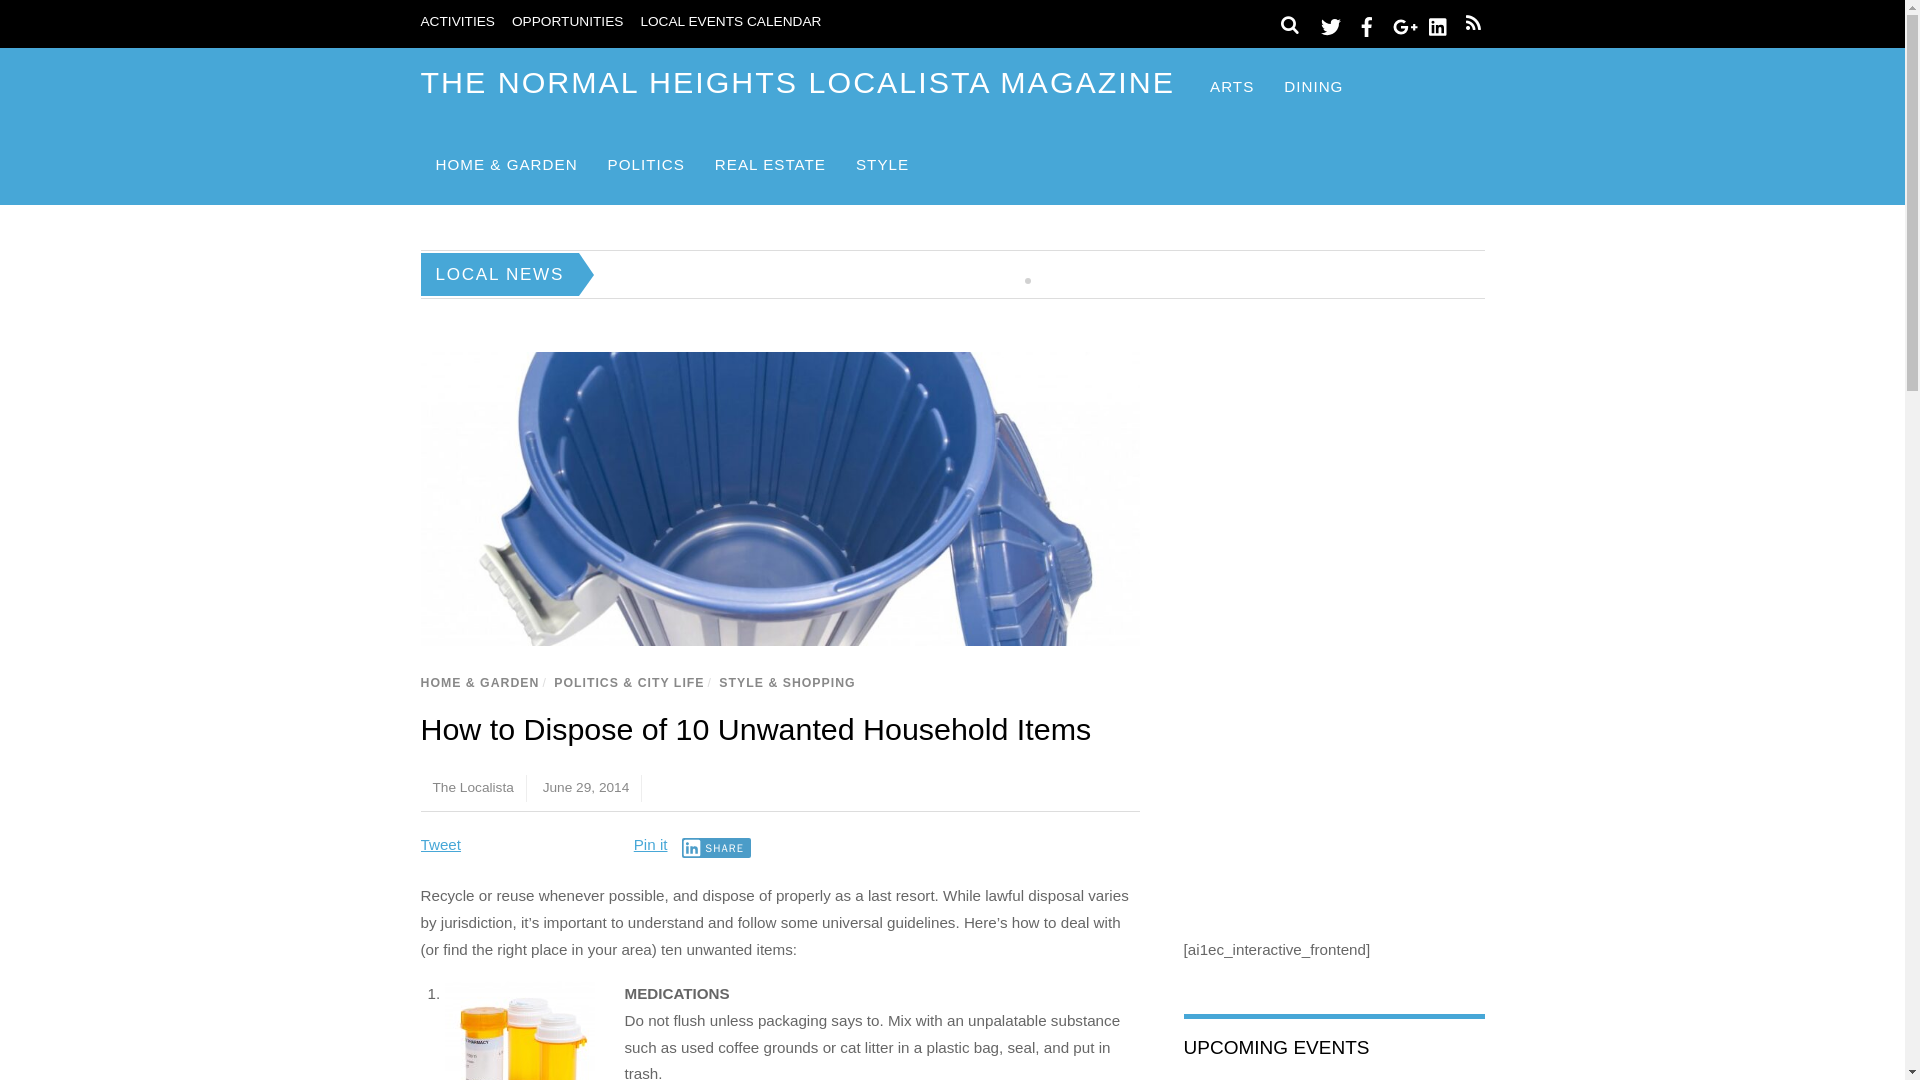 Image resolution: width=1920 pixels, height=1080 pixels. What do you see at coordinates (798, 82) in the screenshot?
I see `The Normal Heights Localista Magazine` at bounding box center [798, 82].